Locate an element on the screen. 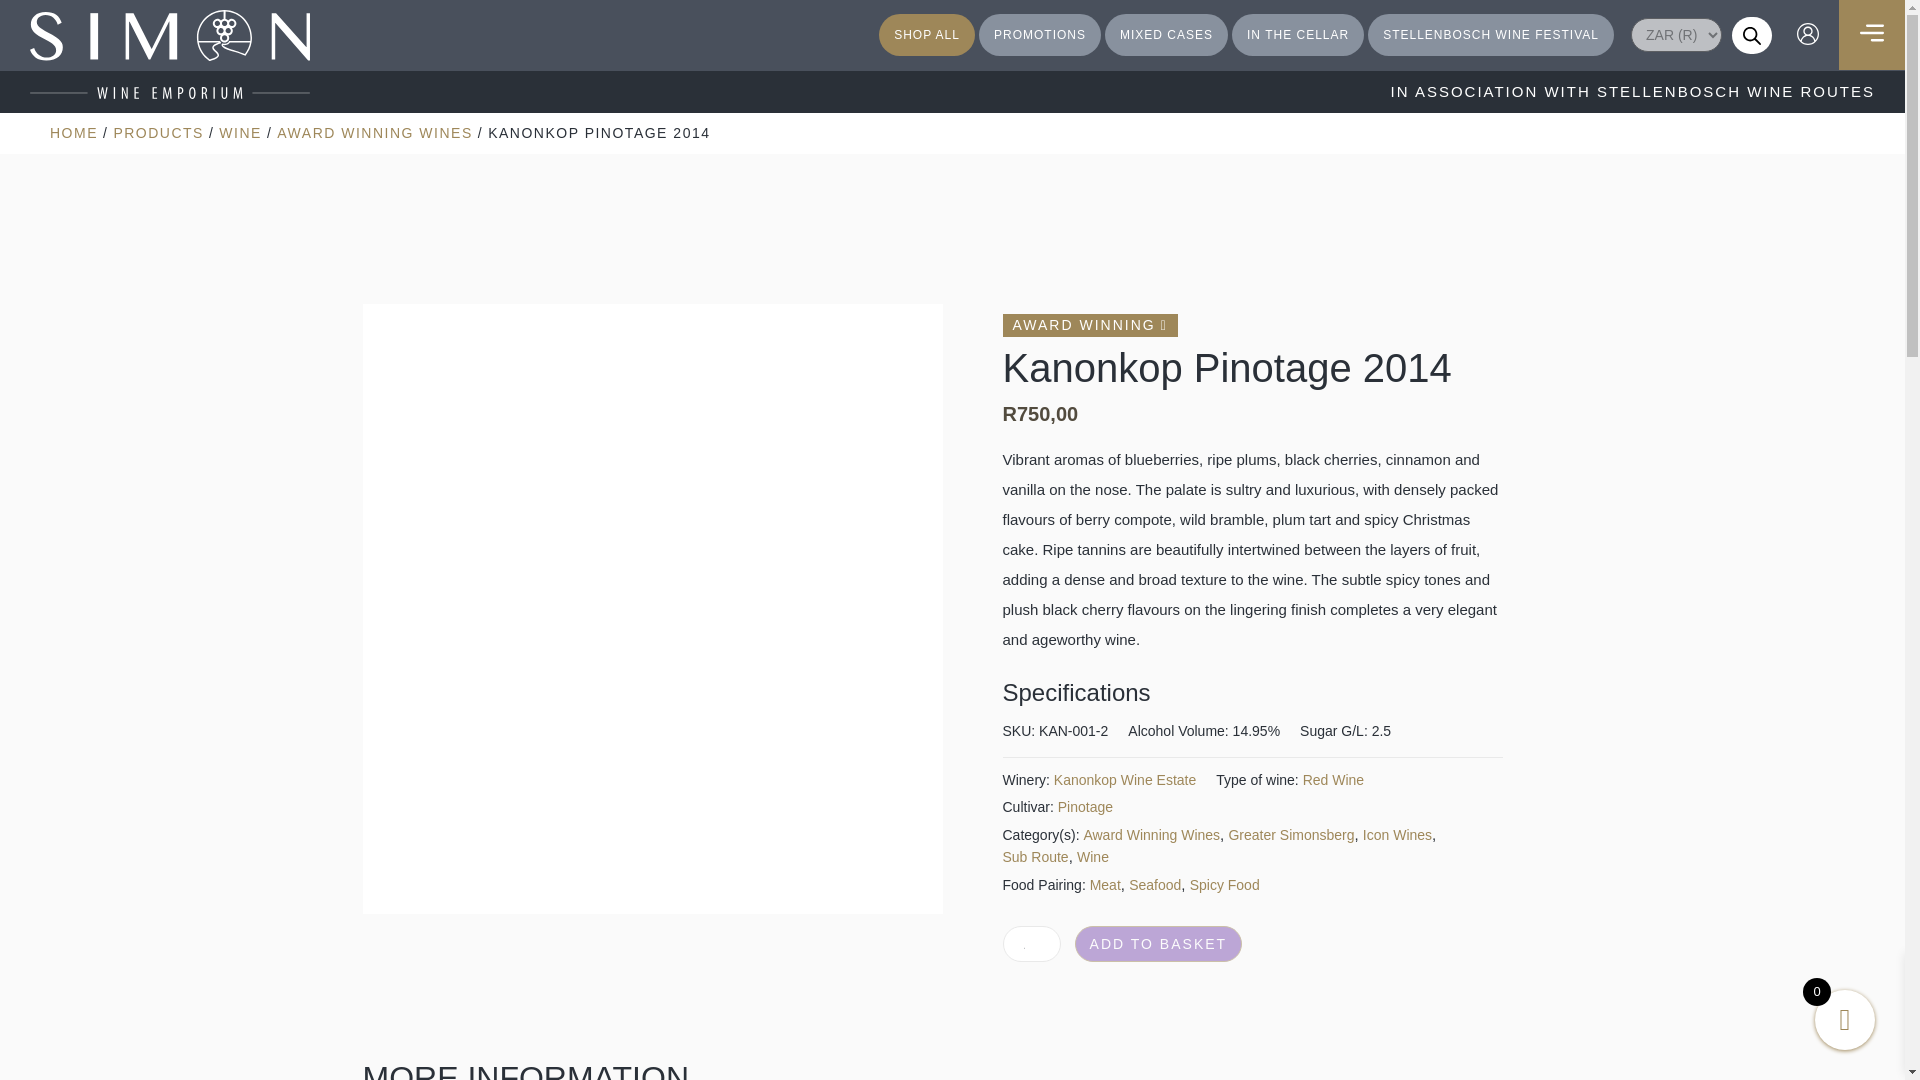 The width and height of the screenshot is (1920, 1080). Award Winning Wines is located at coordinates (374, 133).